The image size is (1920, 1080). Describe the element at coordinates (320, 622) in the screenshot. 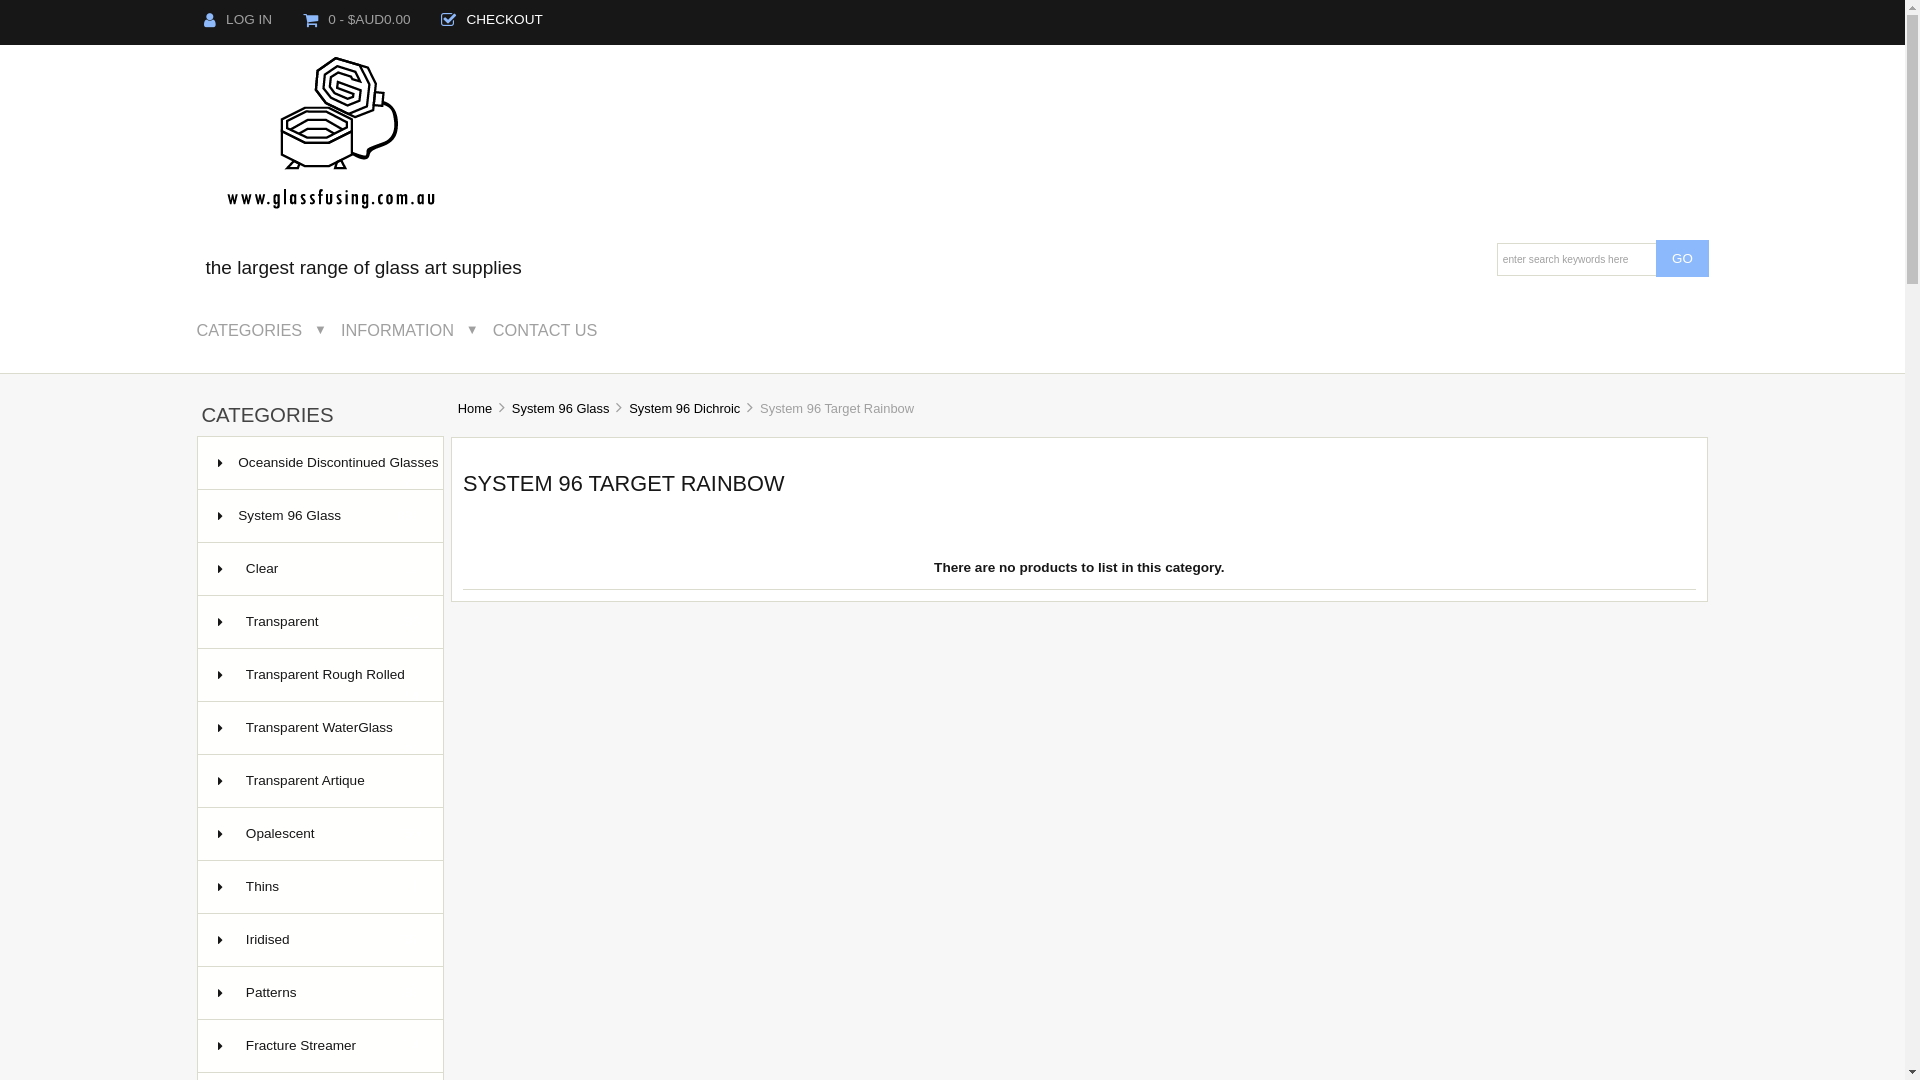

I see `  Transparent
36` at that location.